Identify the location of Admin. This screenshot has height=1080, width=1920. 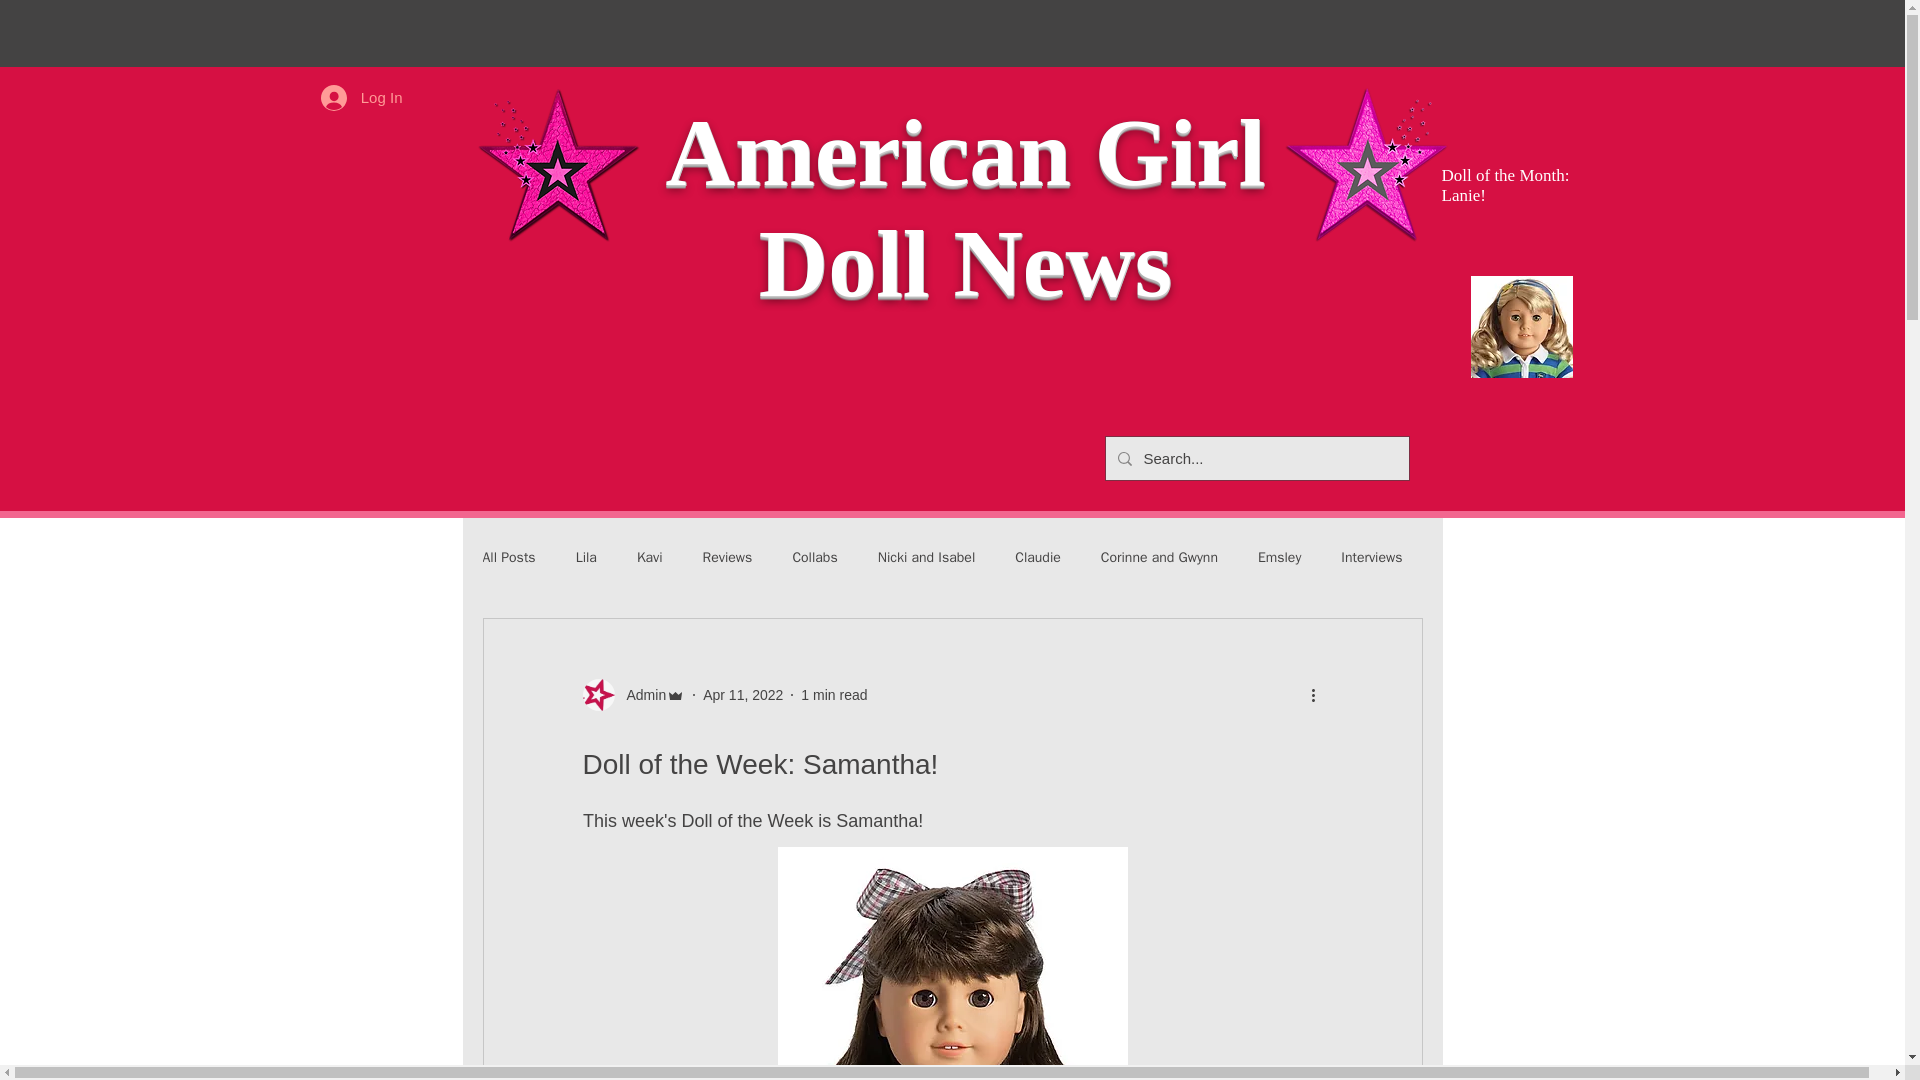
(640, 694).